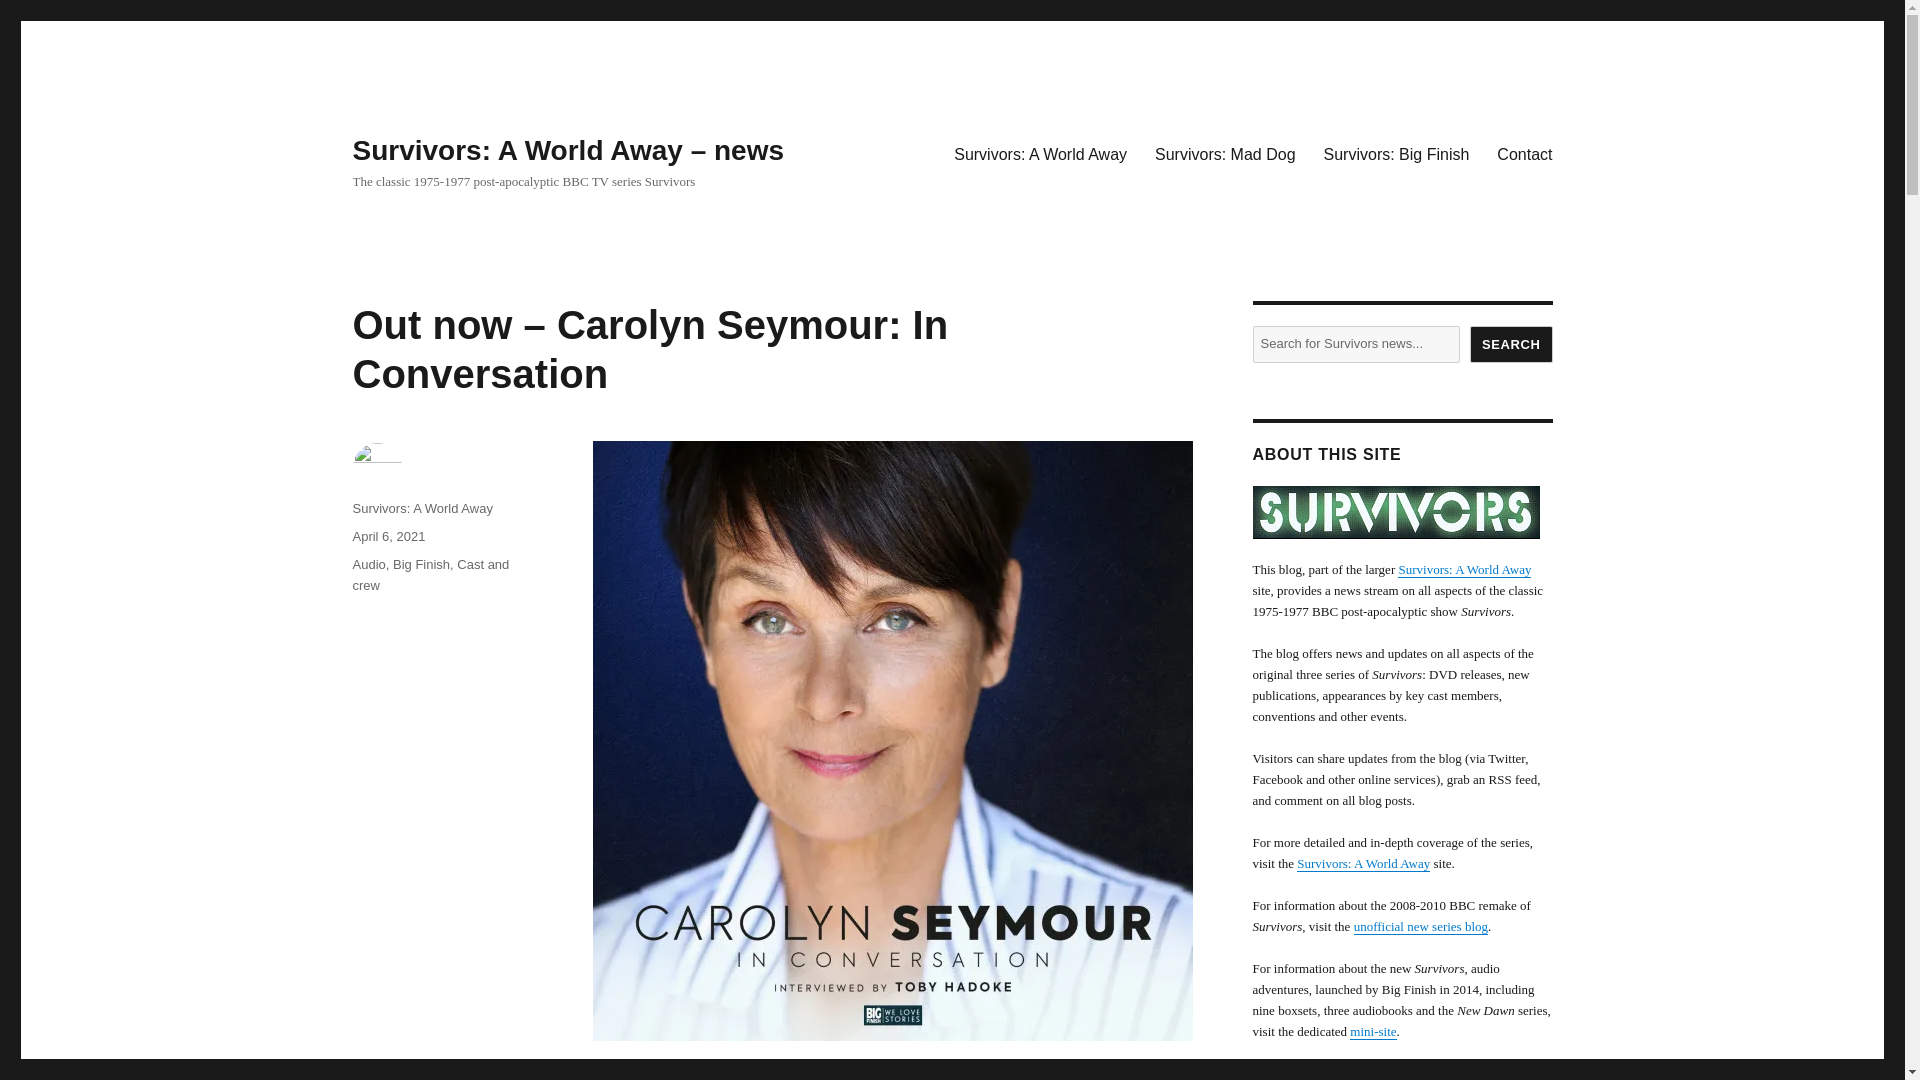  Describe the element at coordinates (430, 574) in the screenshot. I see `Cast and crew` at that location.